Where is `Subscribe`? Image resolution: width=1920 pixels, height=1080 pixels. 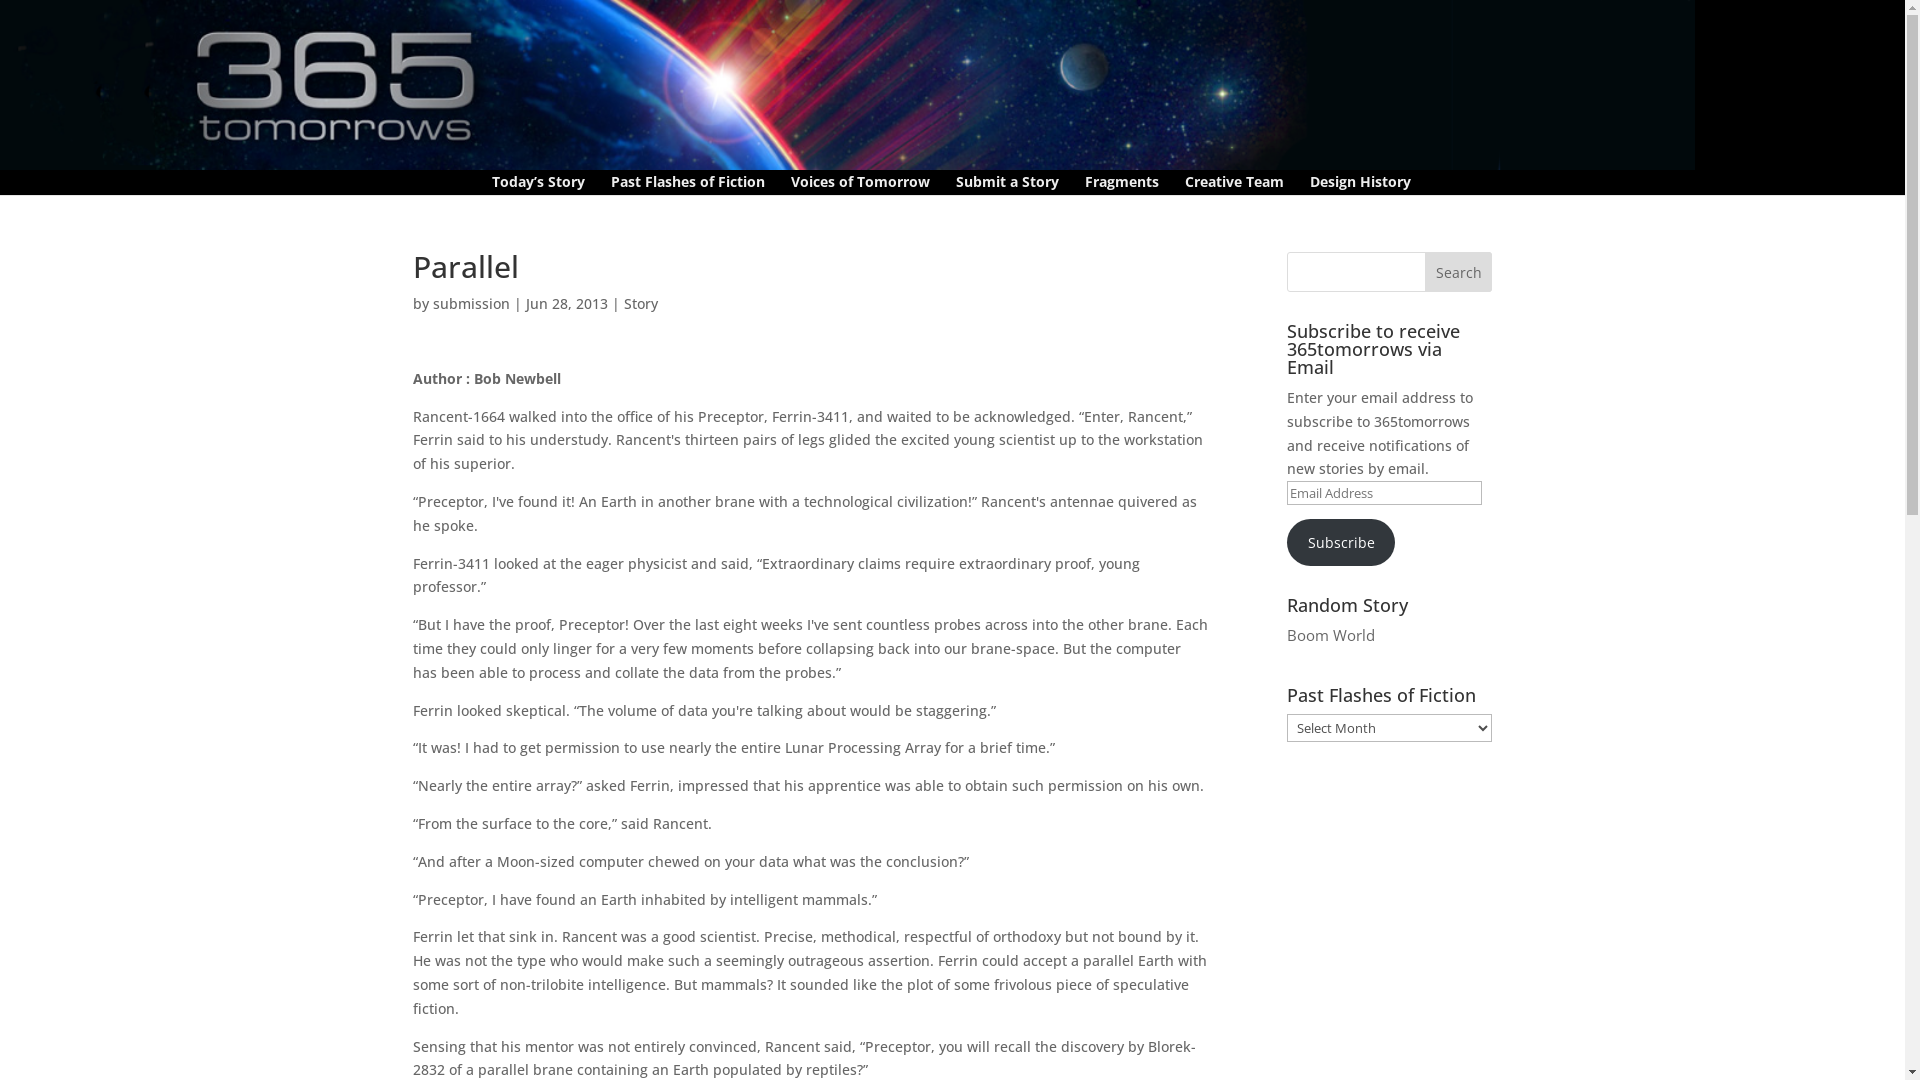
Subscribe is located at coordinates (1341, 542).